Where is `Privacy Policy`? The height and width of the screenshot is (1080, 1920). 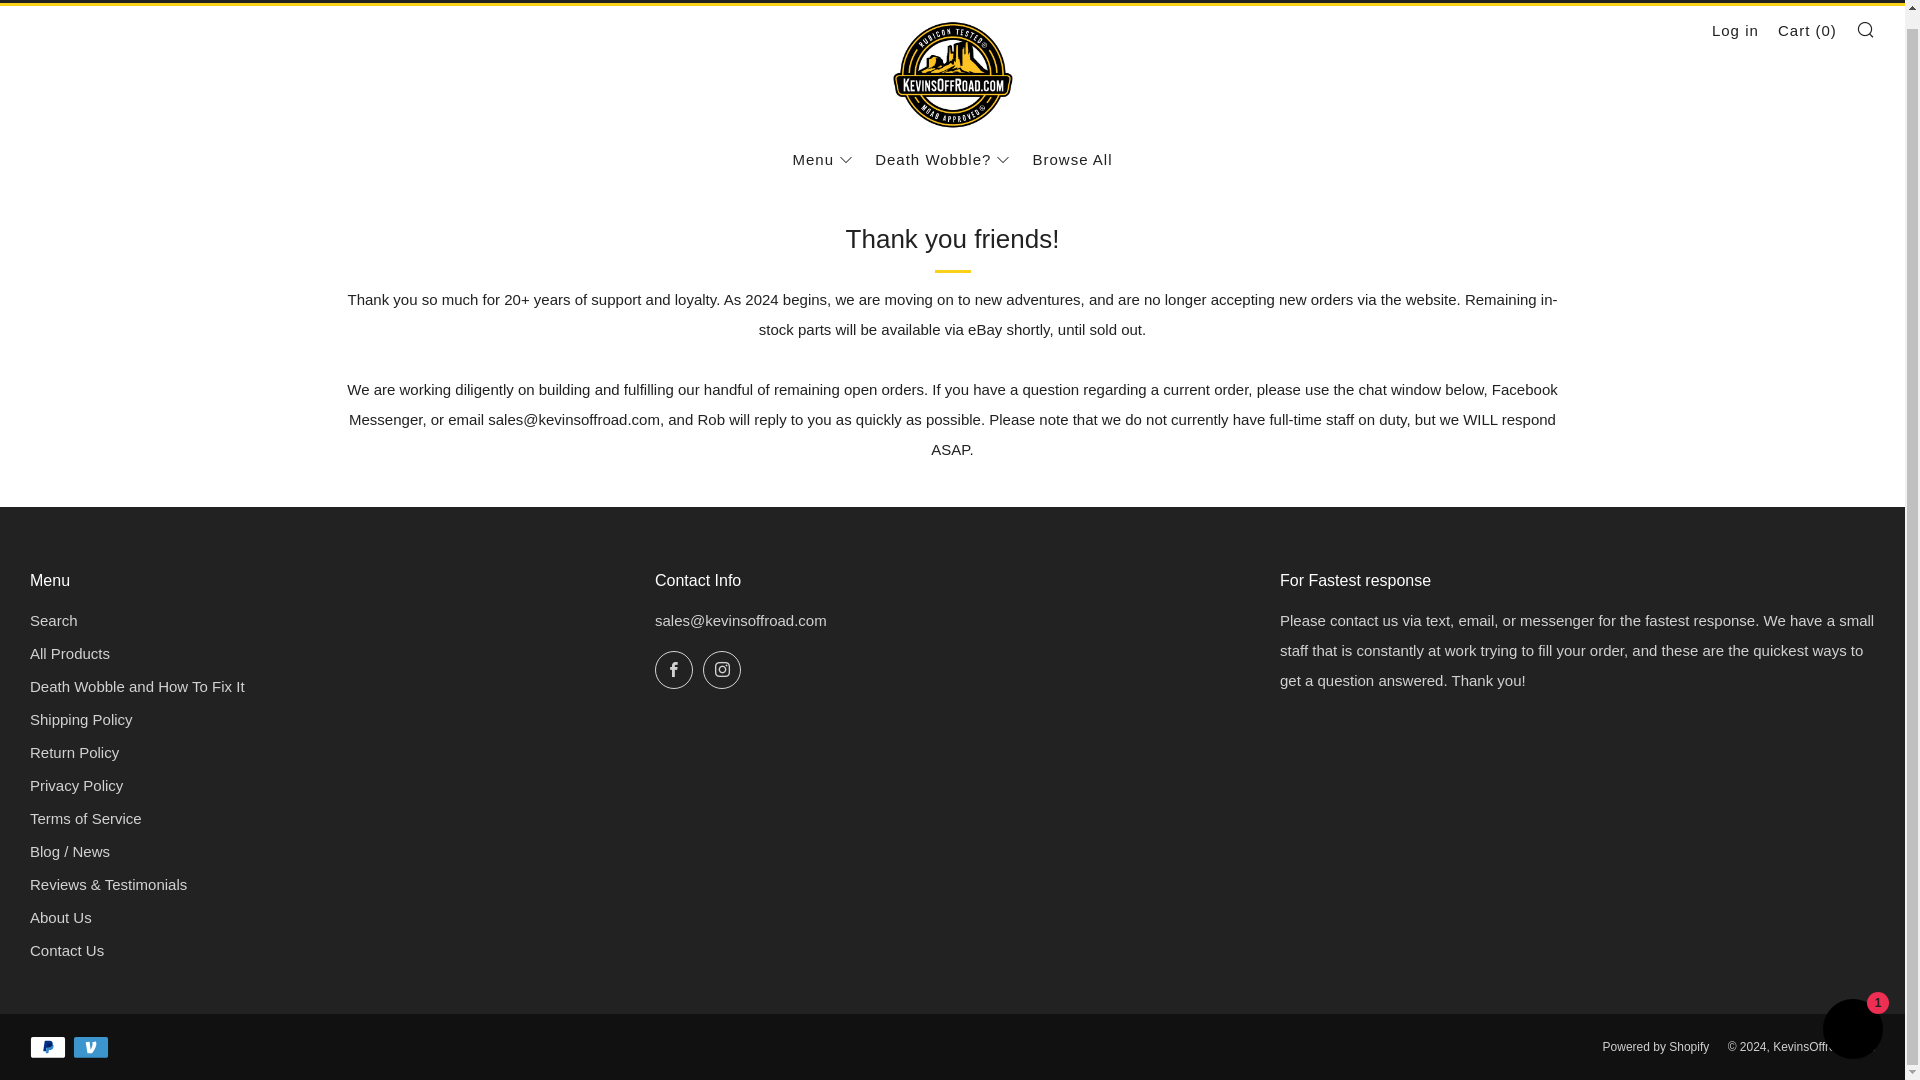 Privacy Policy is located at coordinates (76, 784).